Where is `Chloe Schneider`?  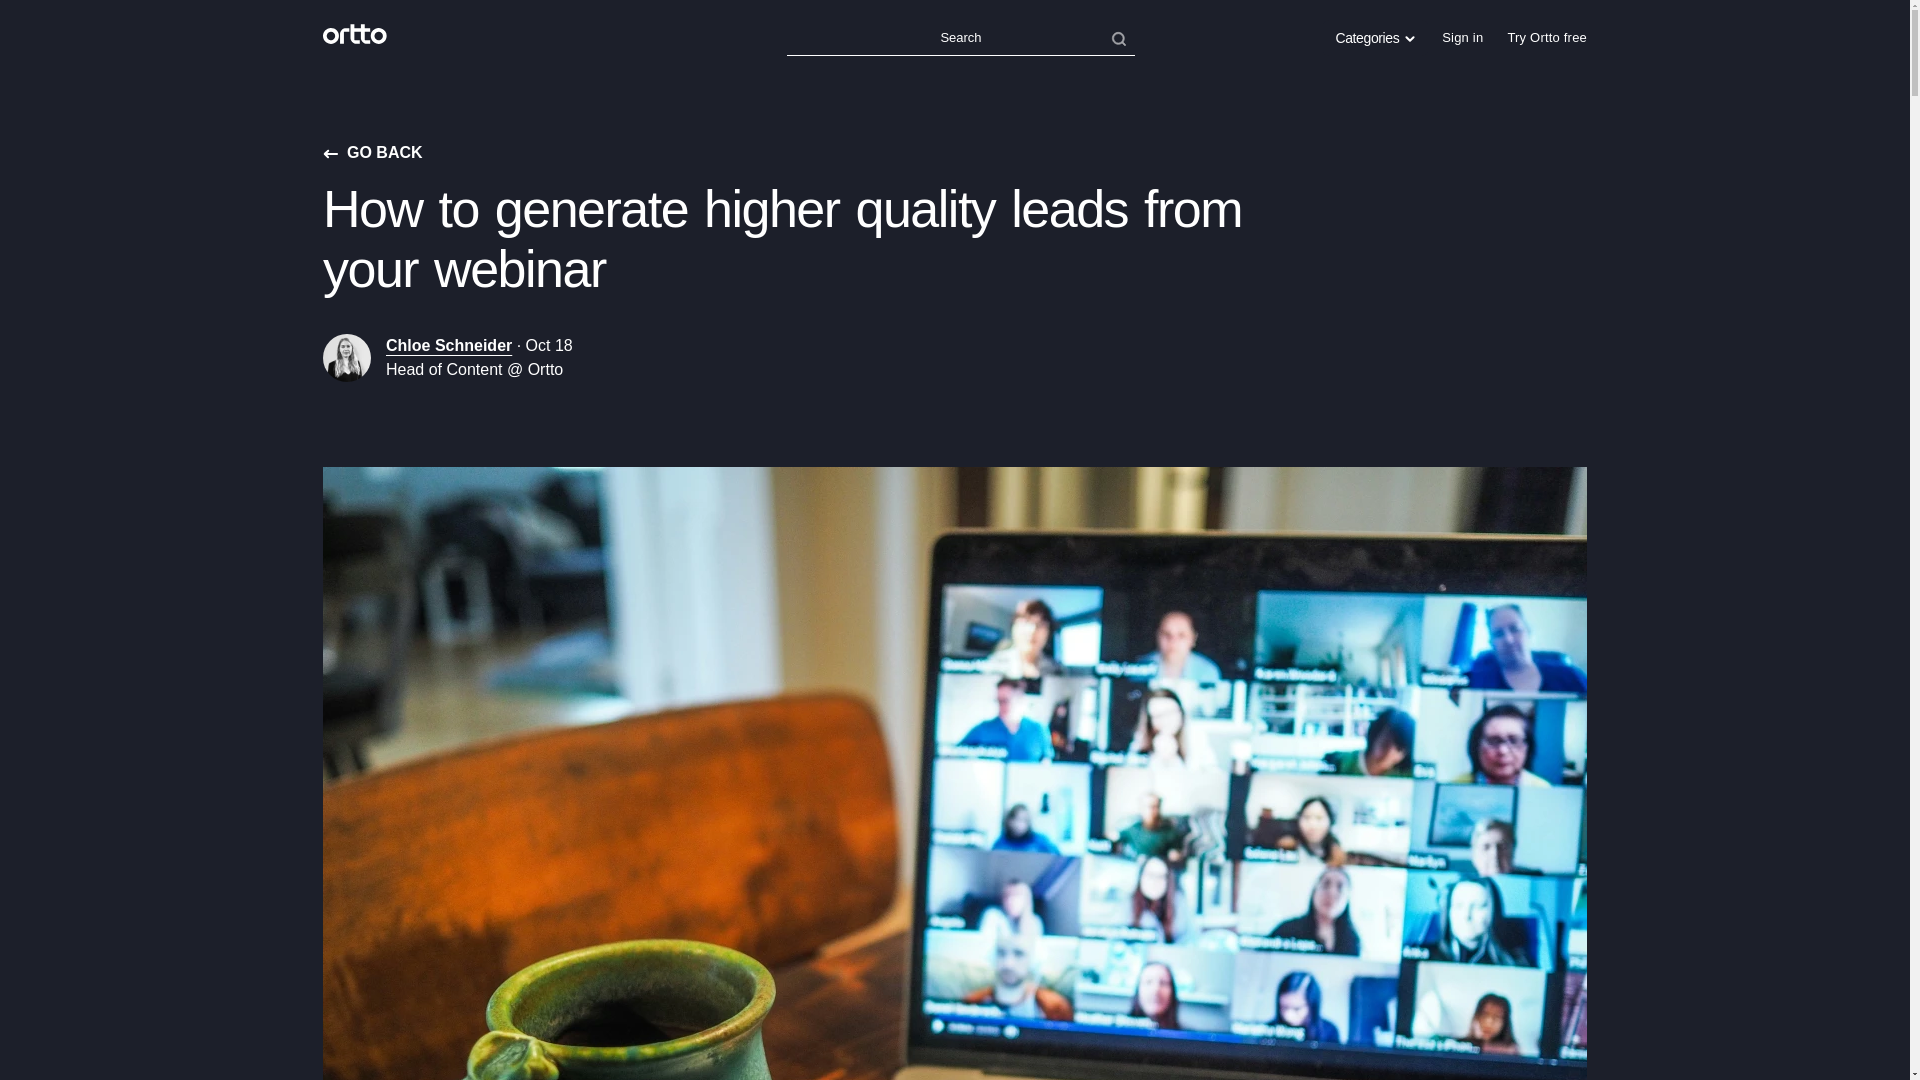
Chloe Schneider is located at coordinates (448, 345).